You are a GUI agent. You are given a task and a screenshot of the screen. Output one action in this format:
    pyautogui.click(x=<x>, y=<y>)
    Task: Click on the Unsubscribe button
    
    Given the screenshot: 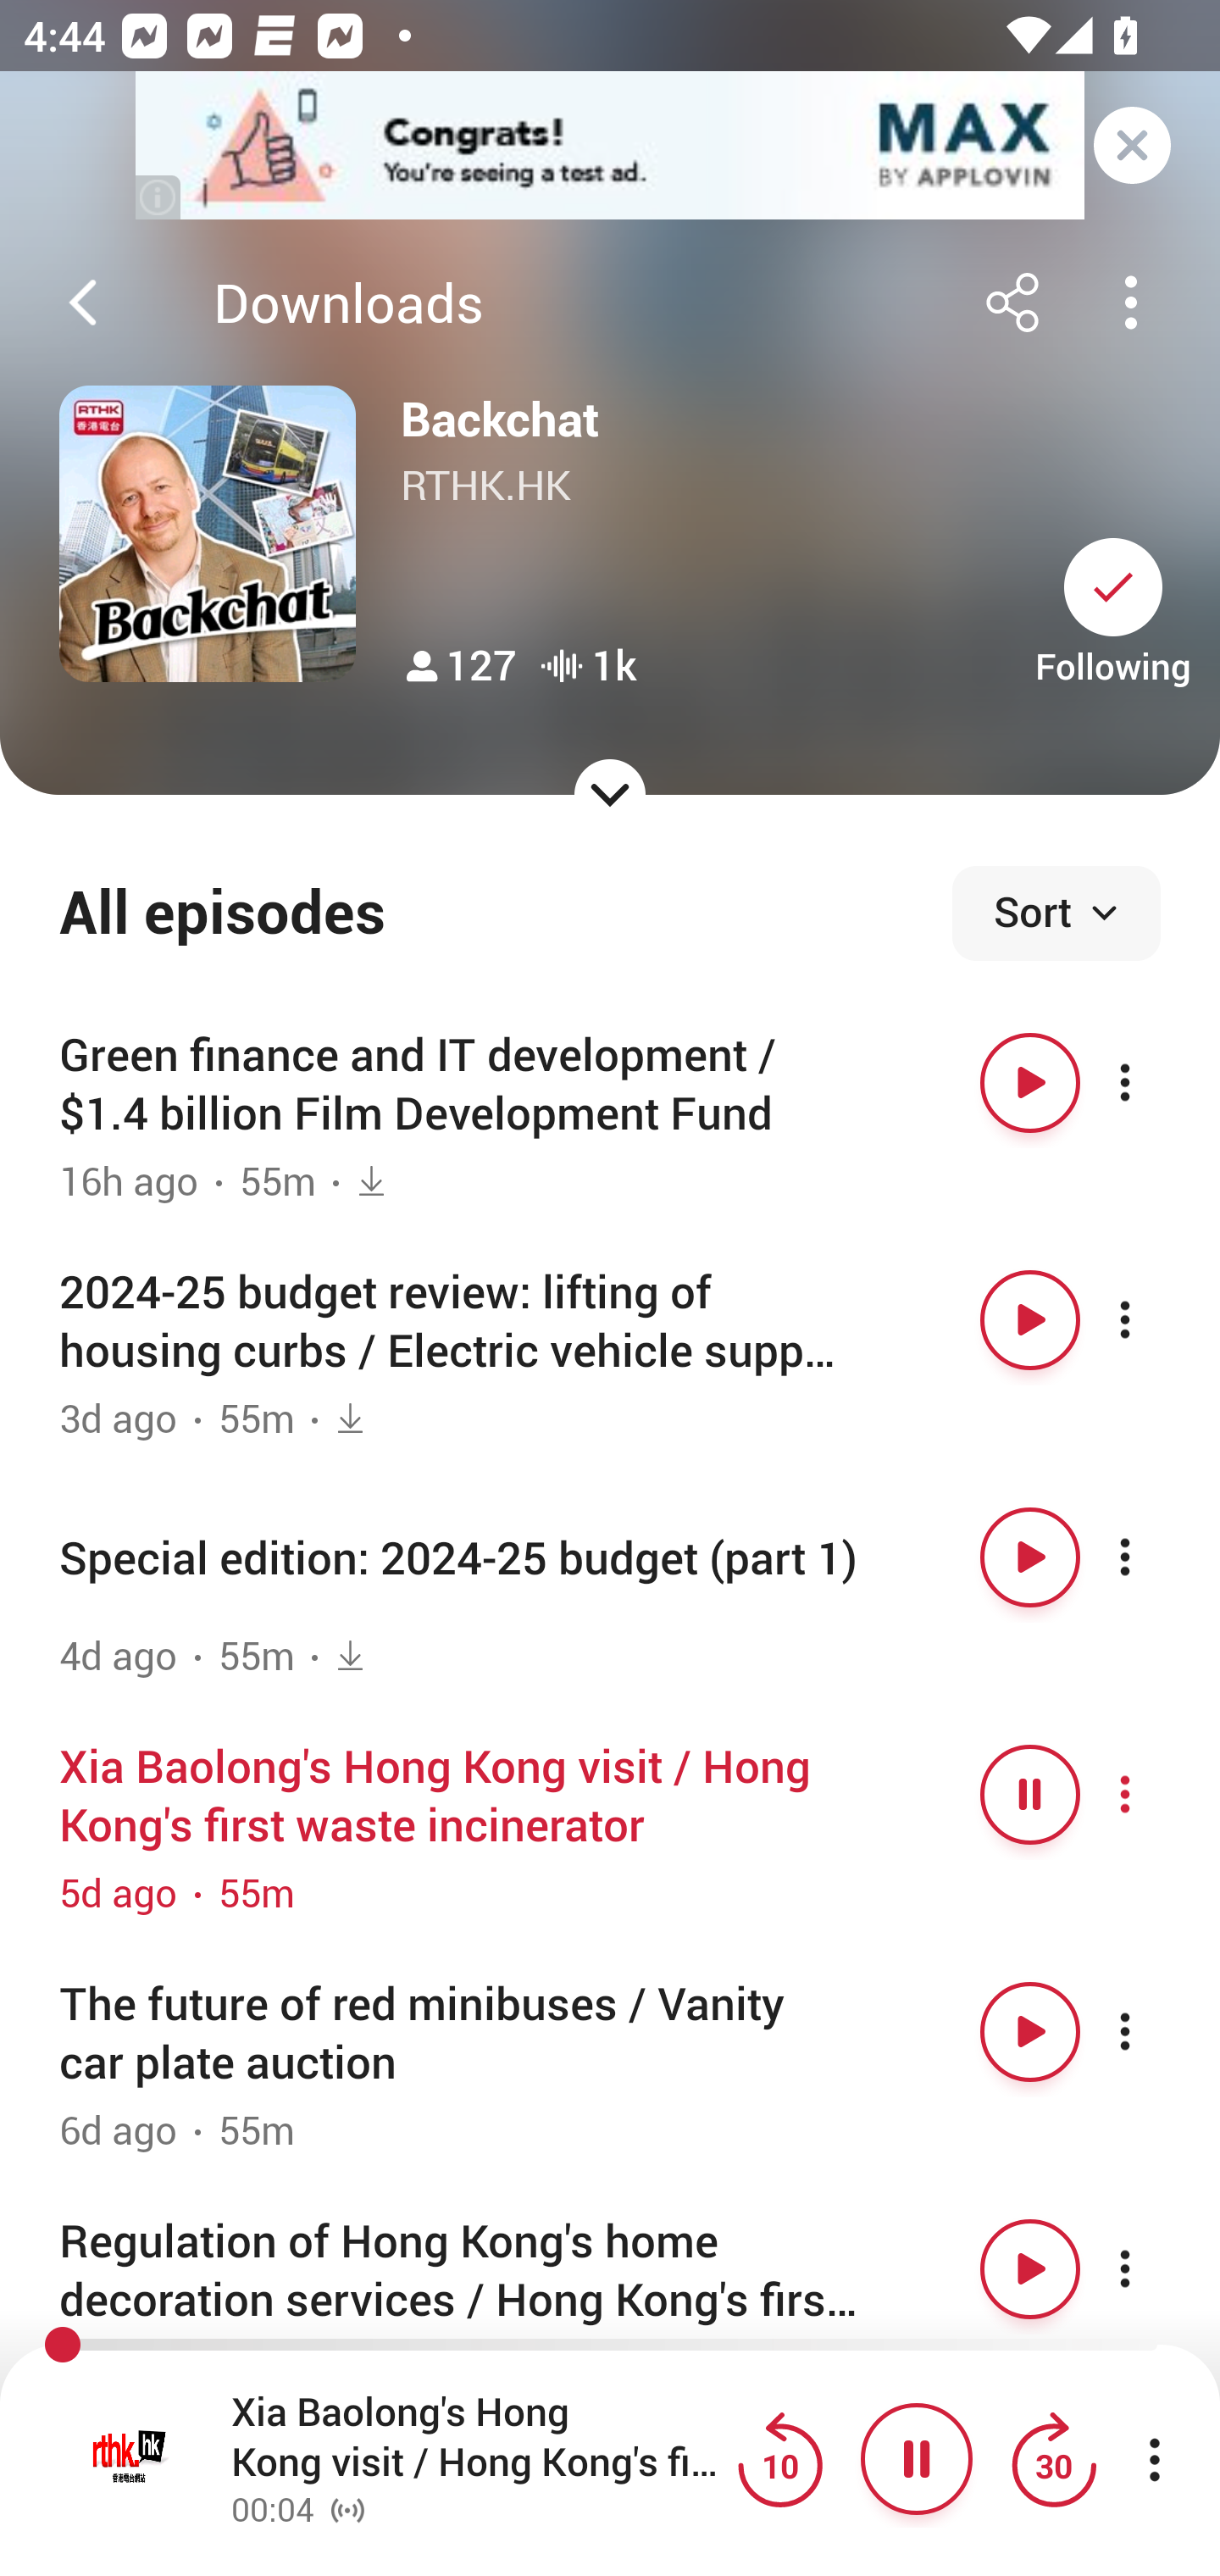 What is the action you would take?
    pyautogui.click(x=1113, y=586)
    